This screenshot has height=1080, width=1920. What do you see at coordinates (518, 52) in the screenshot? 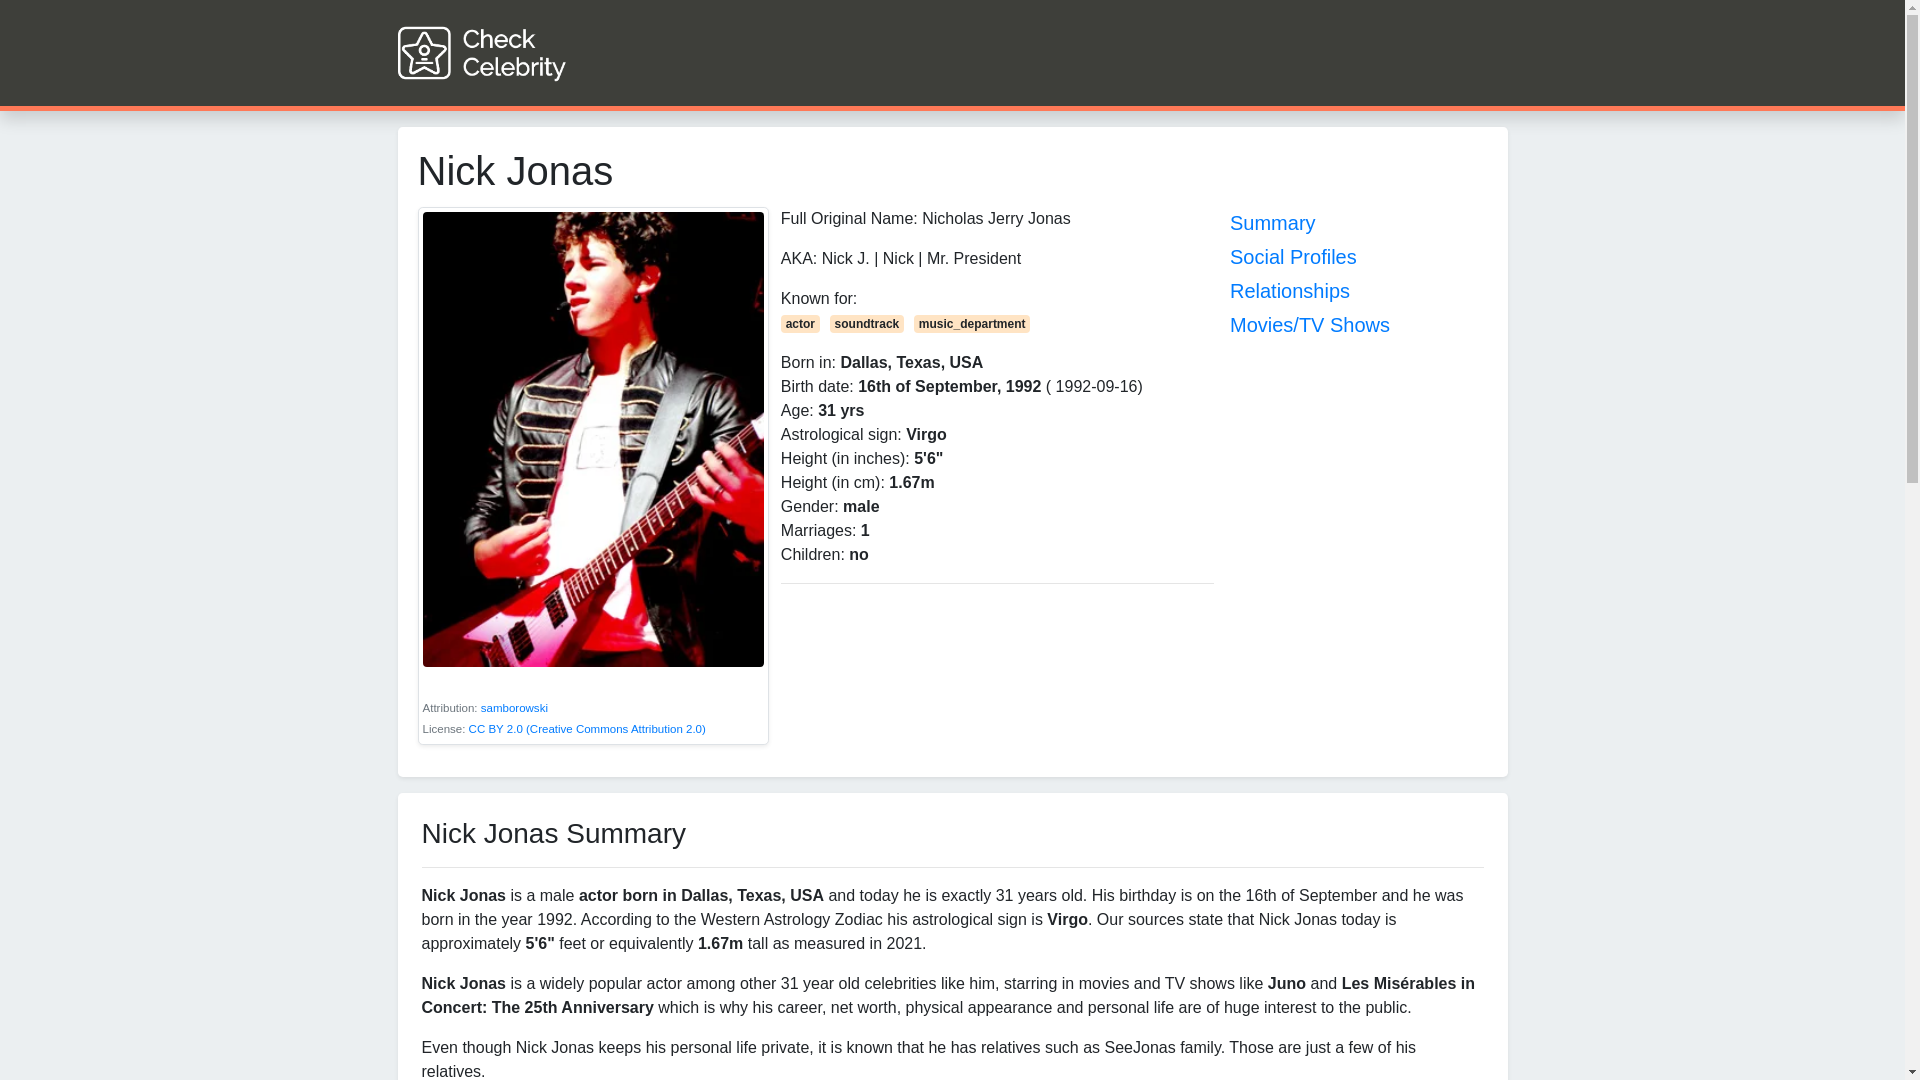
I see `Check Celebrity` at bounding box center [518, 52].